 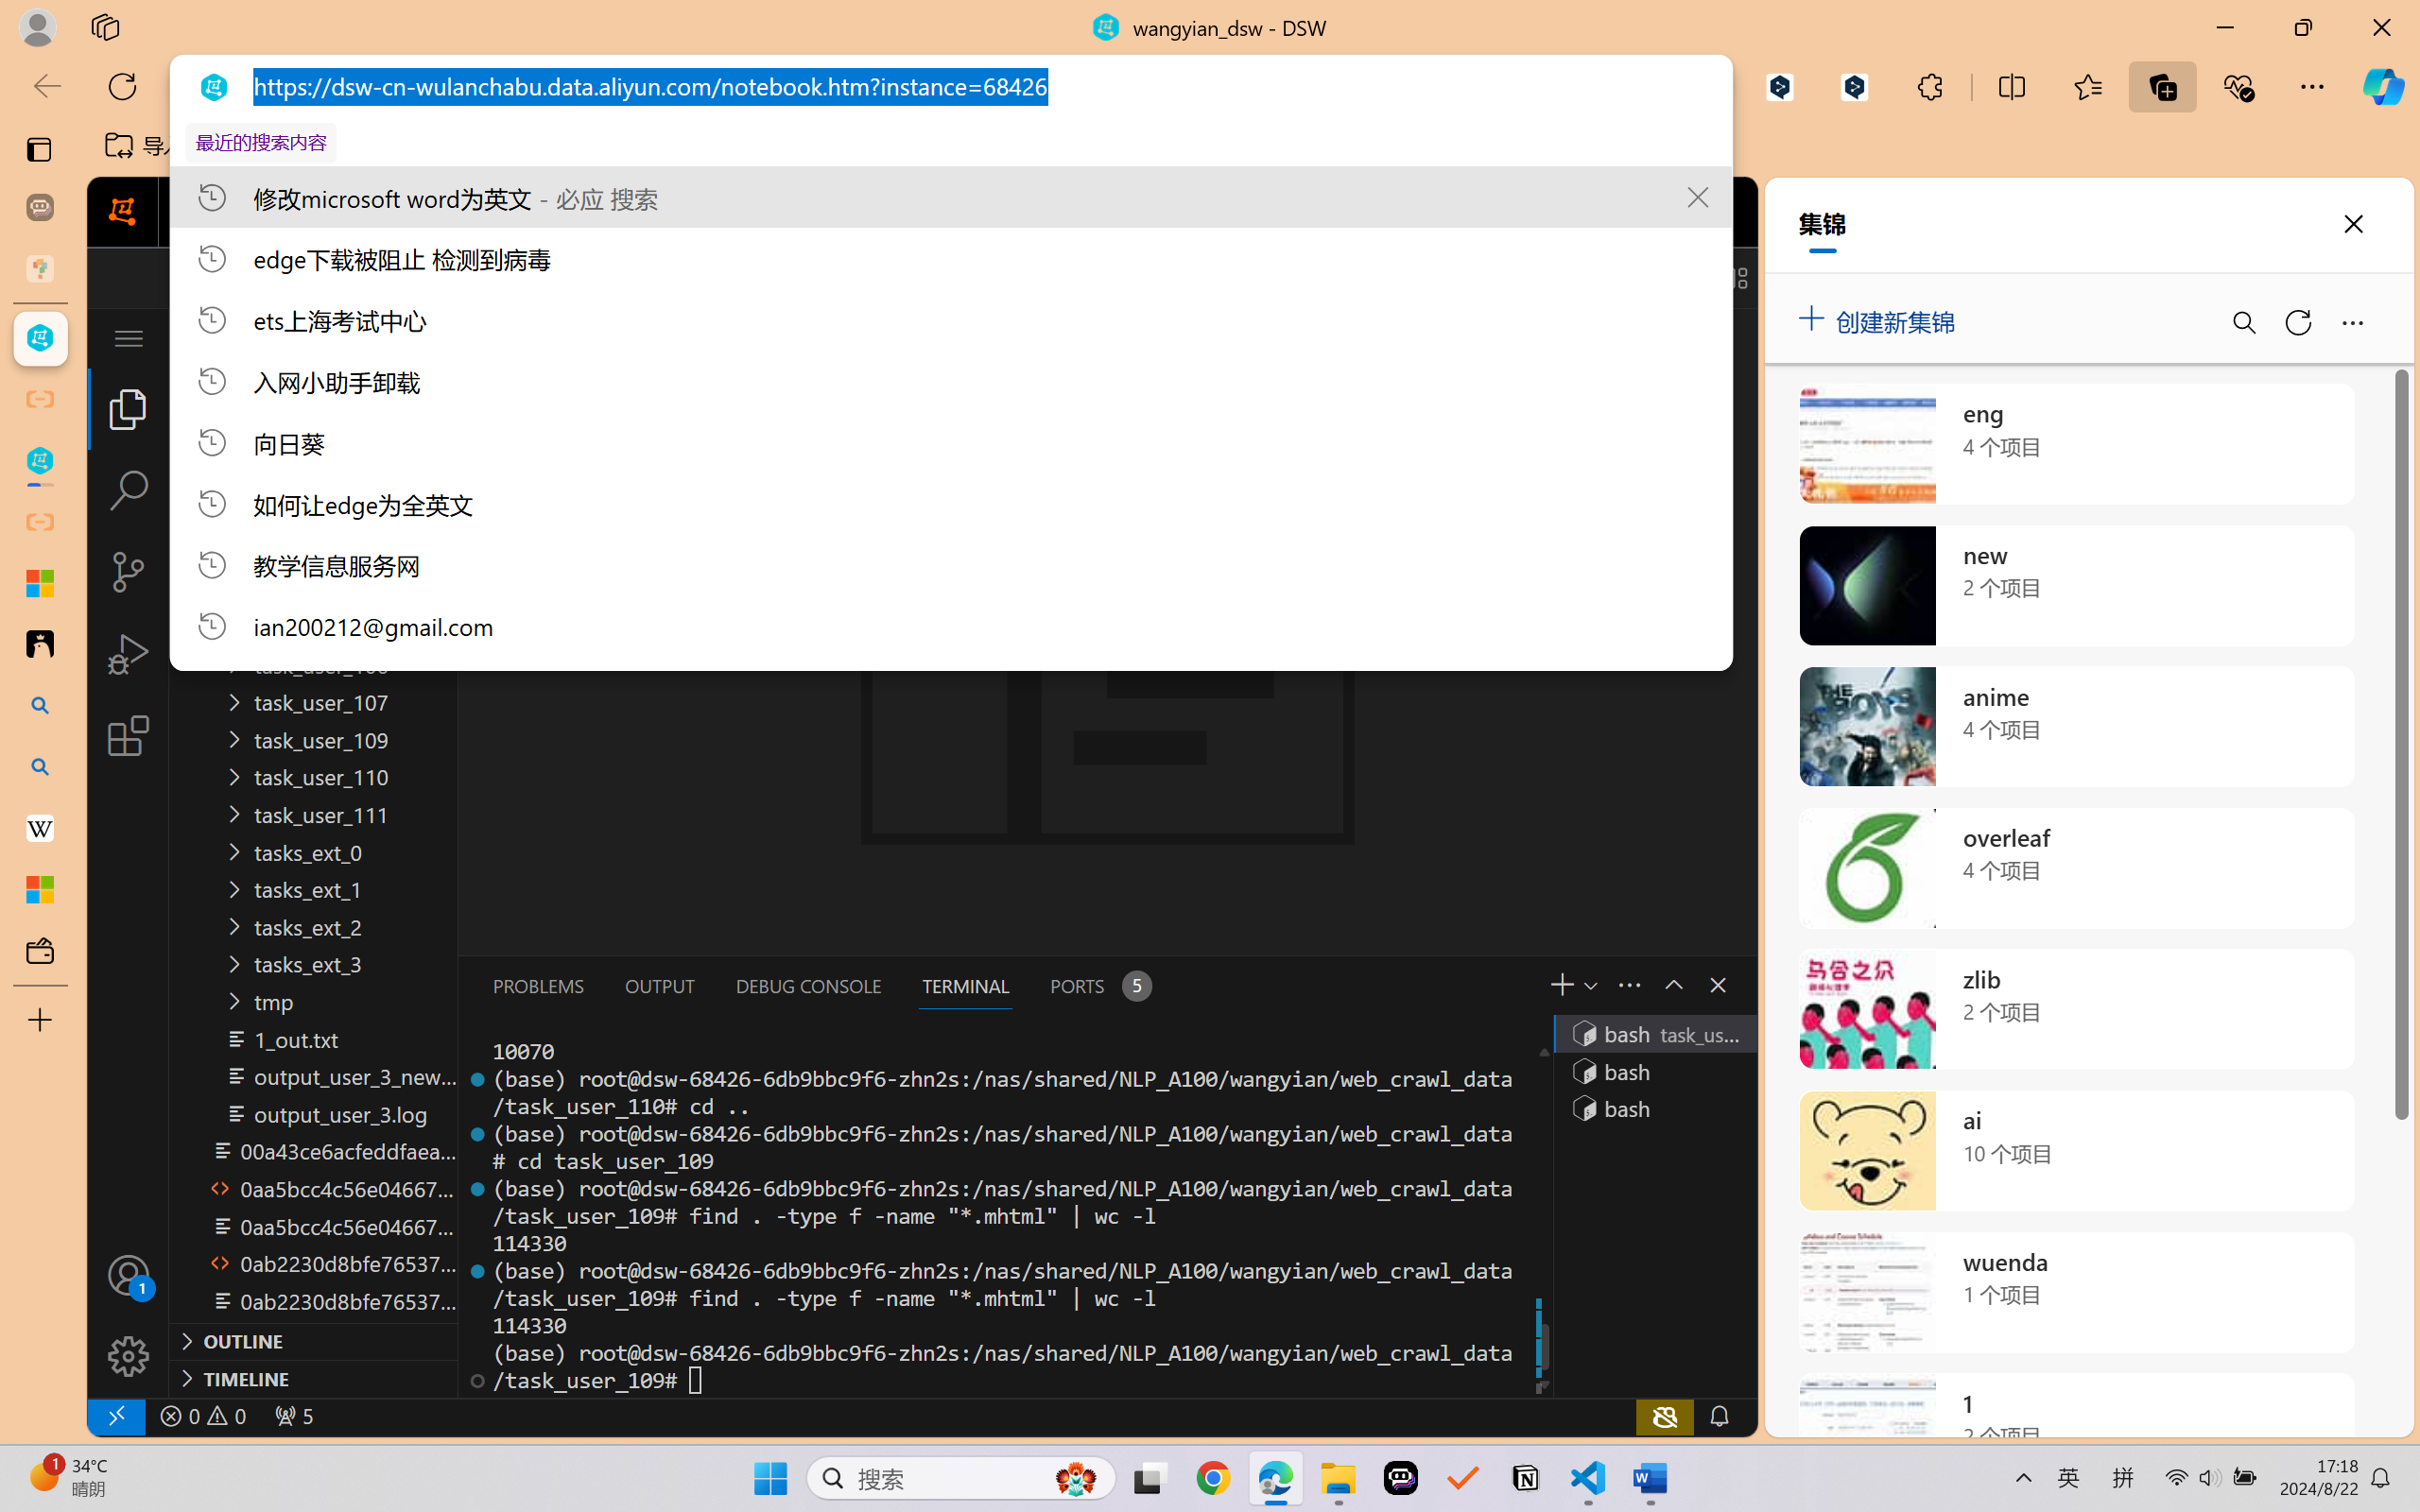 I want to click on Class: xterm-decoration-overview-ruler, so click(x=1543, y=1215).